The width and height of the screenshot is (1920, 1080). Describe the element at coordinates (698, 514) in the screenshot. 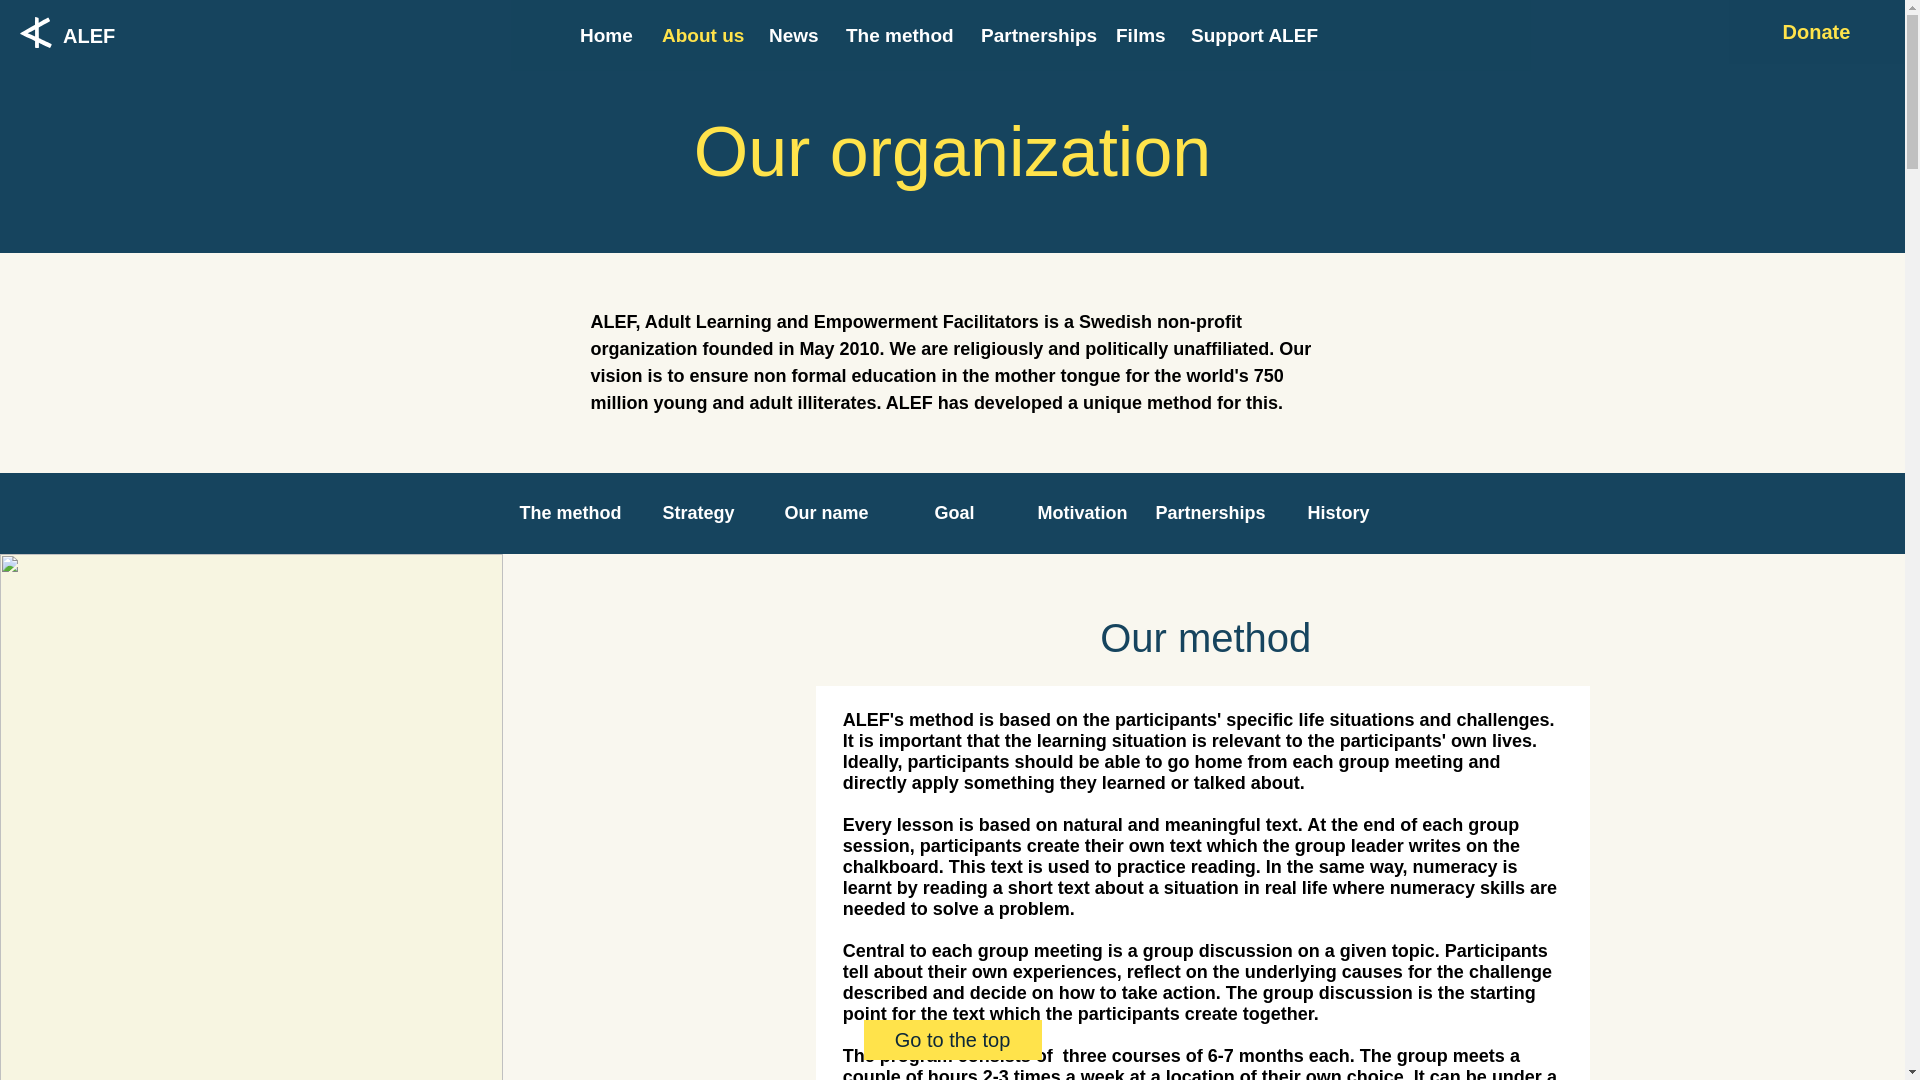

I see `Strategy` at that location.